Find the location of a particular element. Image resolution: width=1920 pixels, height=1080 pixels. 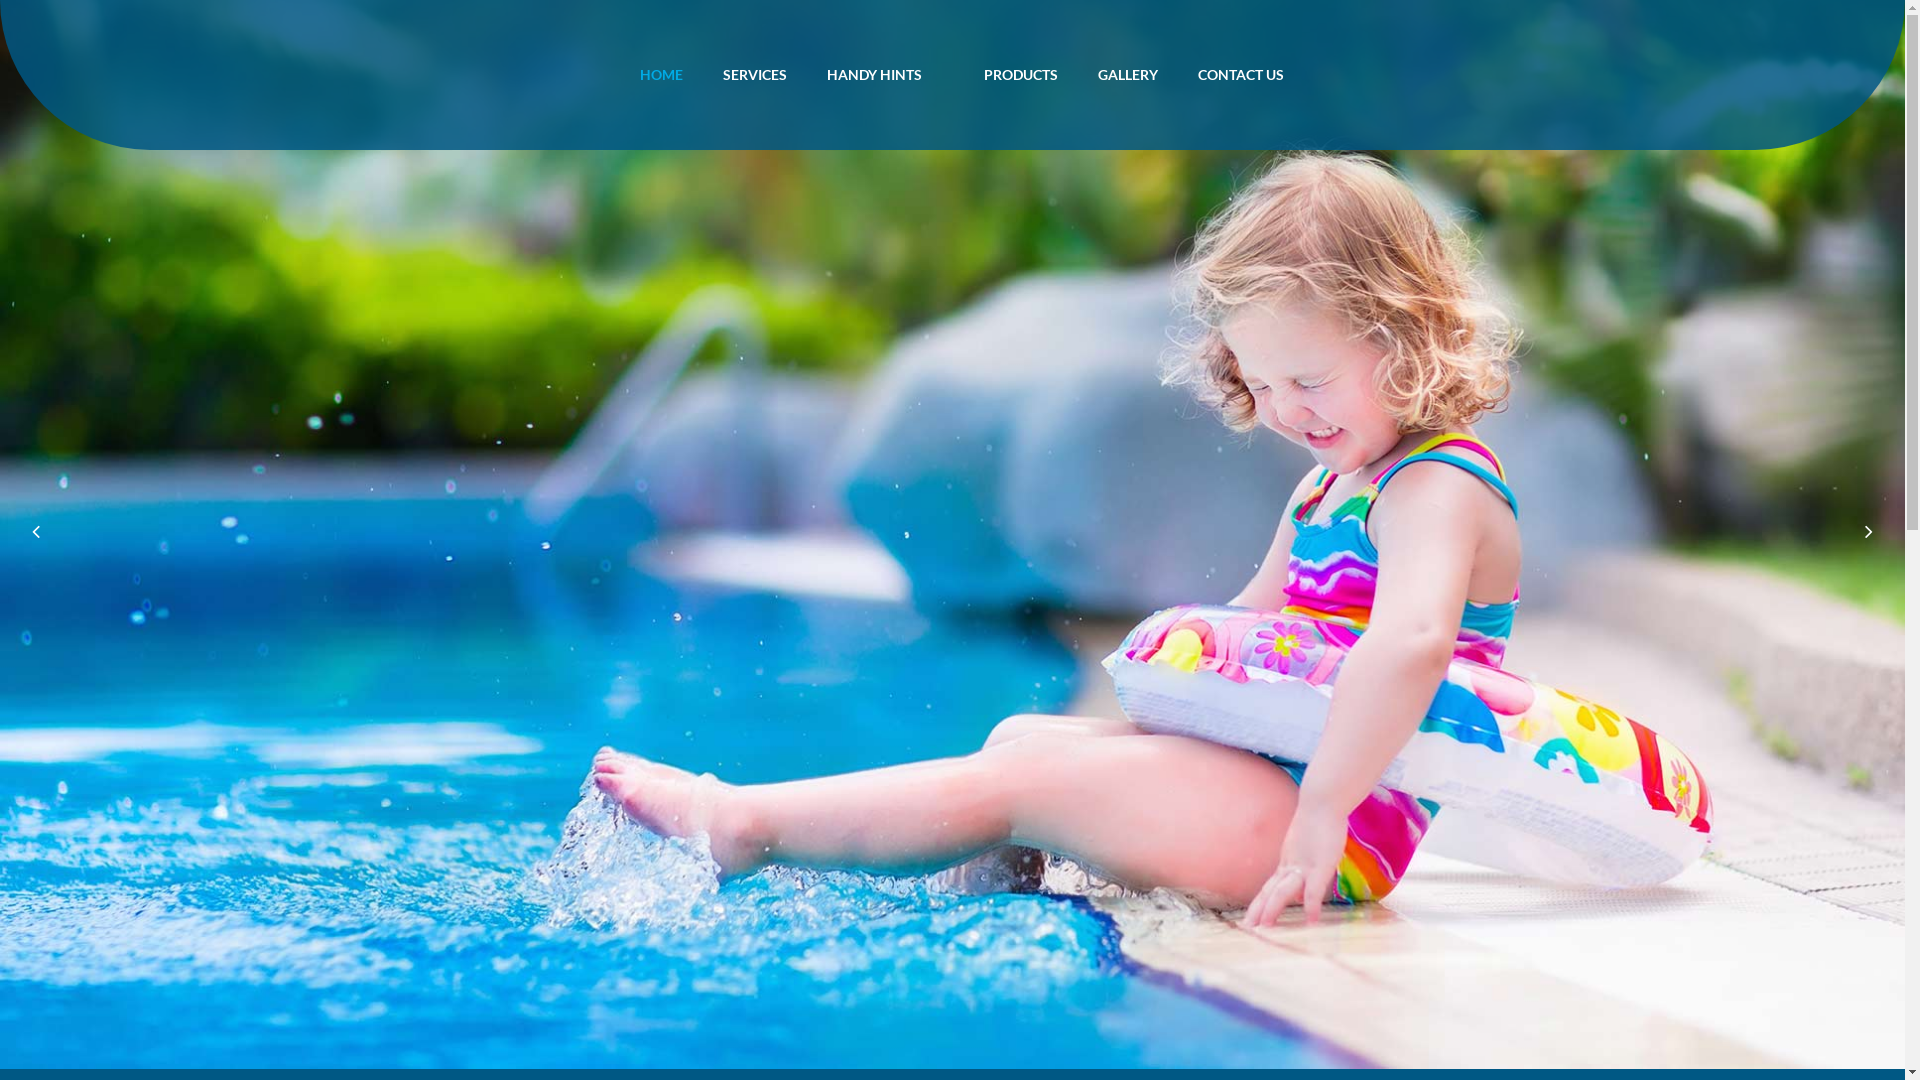

HOME is located at coordinates (662, 75).